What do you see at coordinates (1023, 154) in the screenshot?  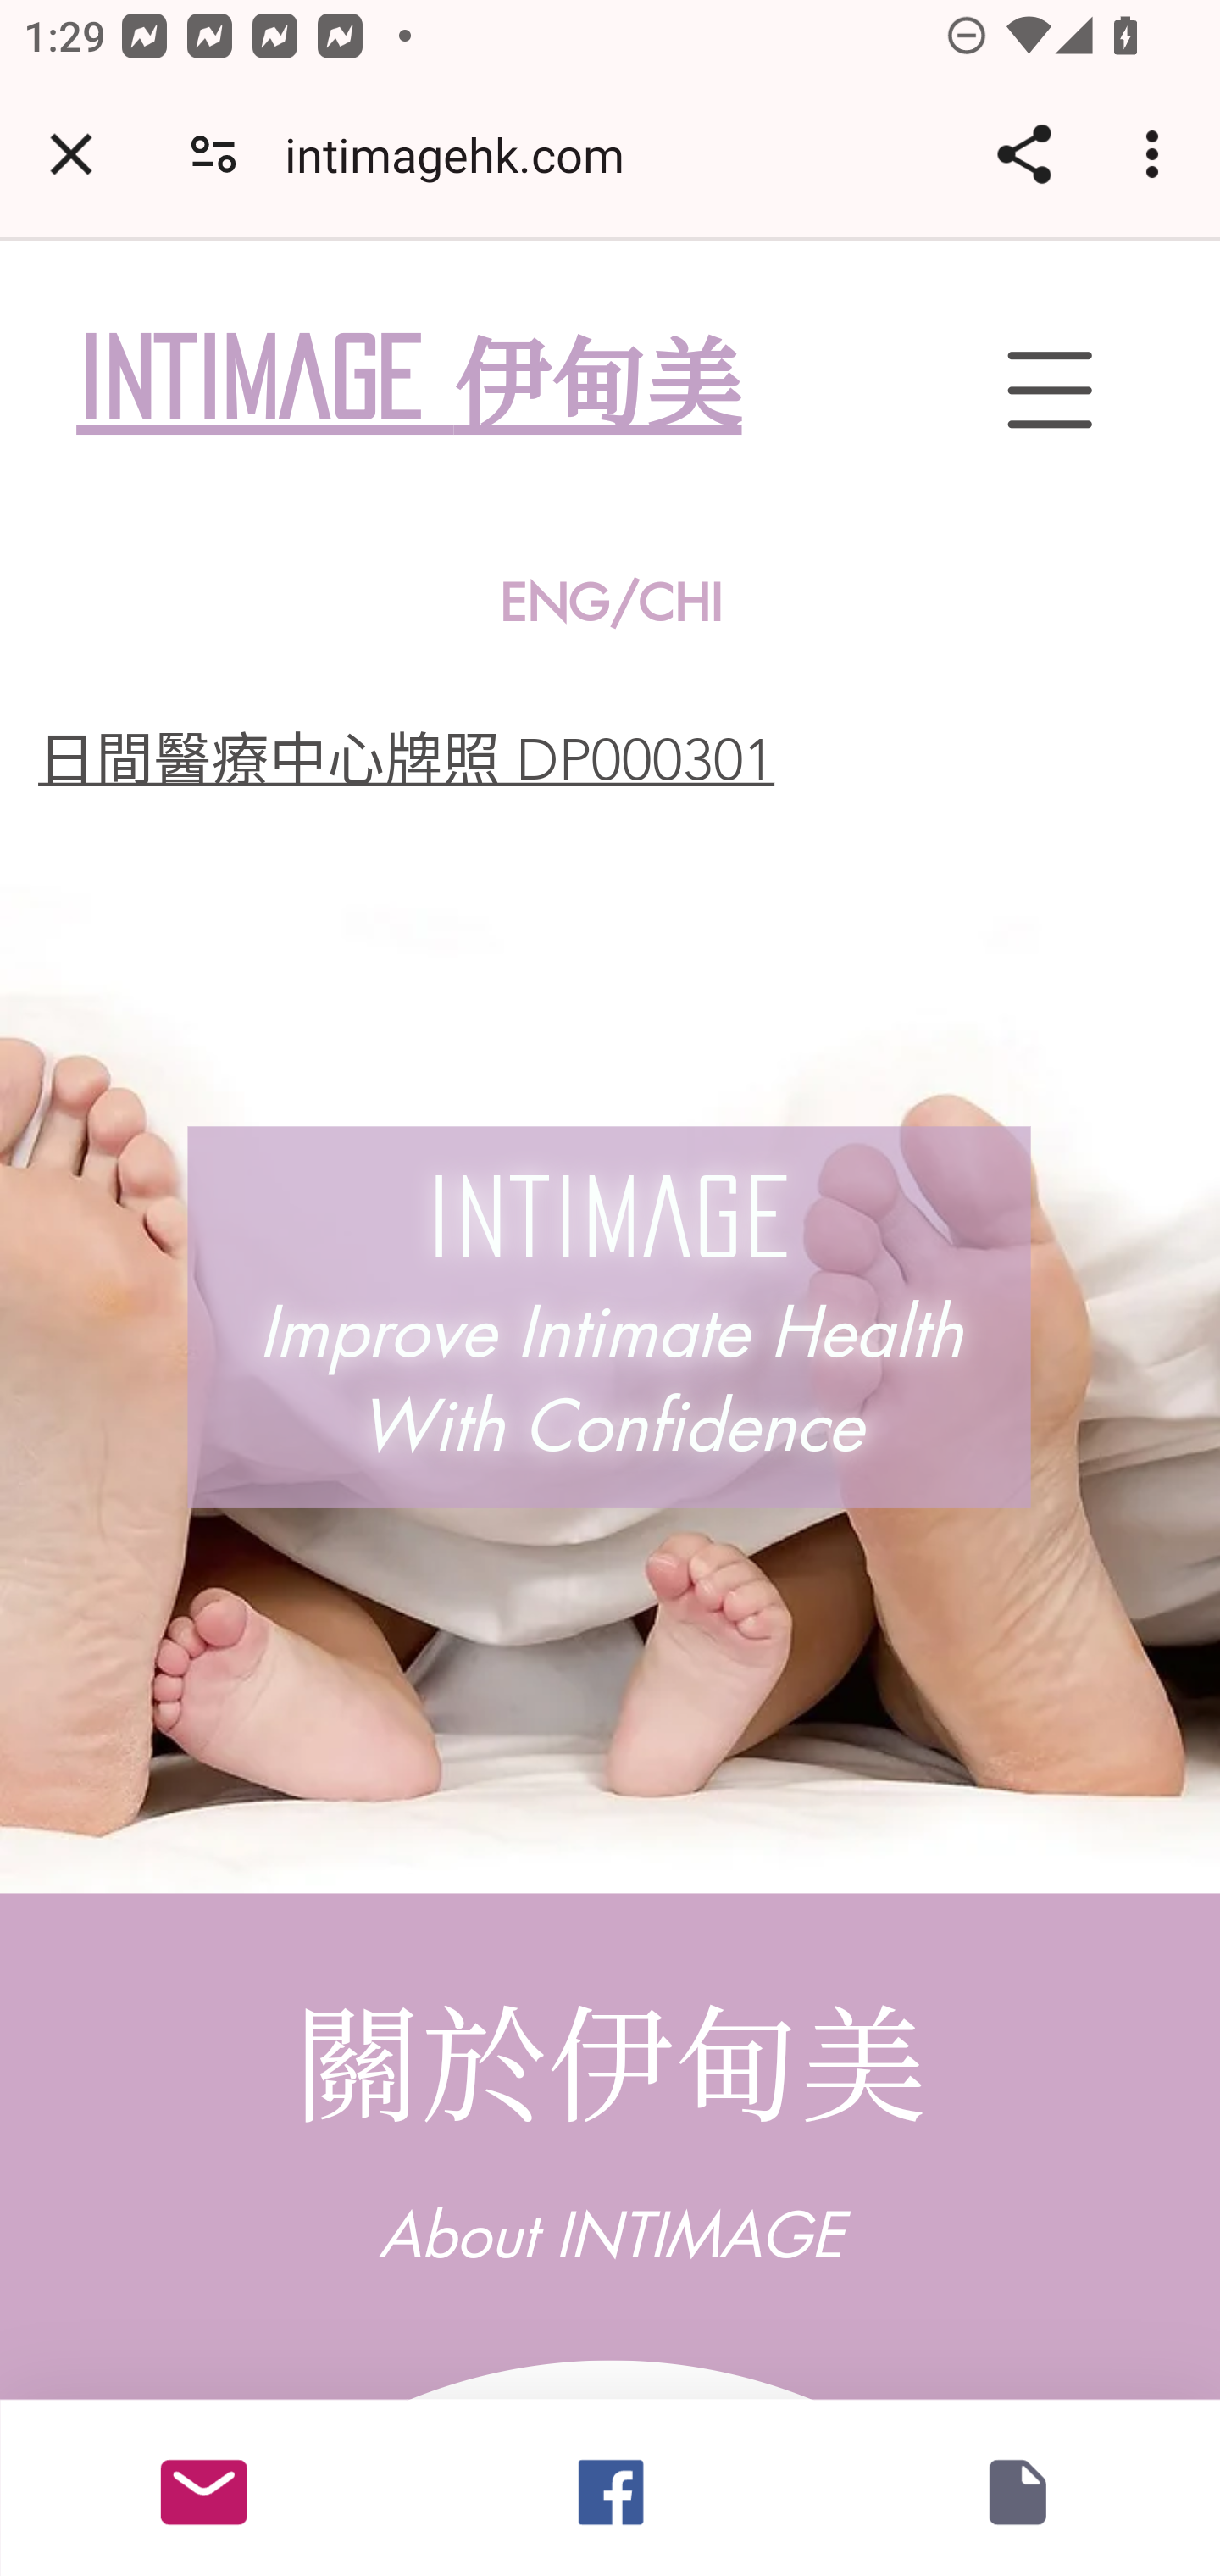 I see `Share` at bounding box center [1023, 154].